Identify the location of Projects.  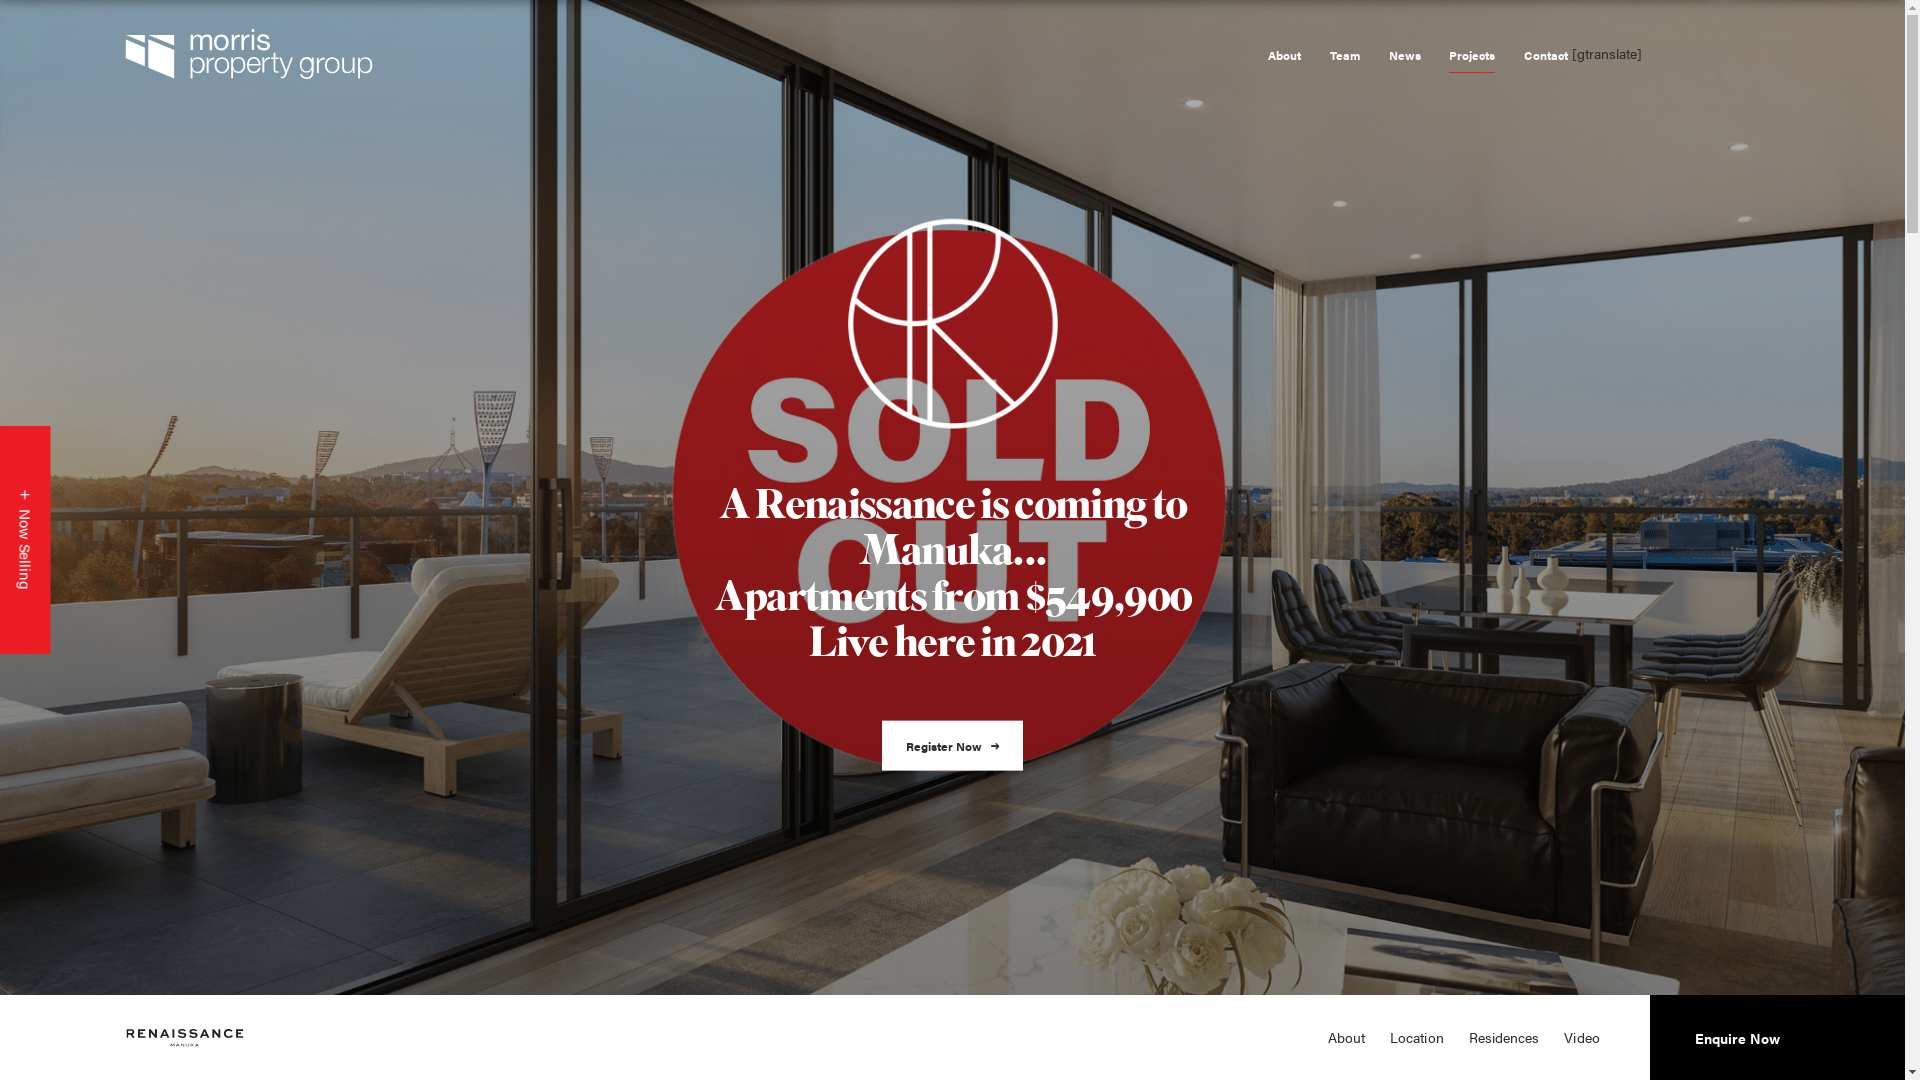
(1472, 55).